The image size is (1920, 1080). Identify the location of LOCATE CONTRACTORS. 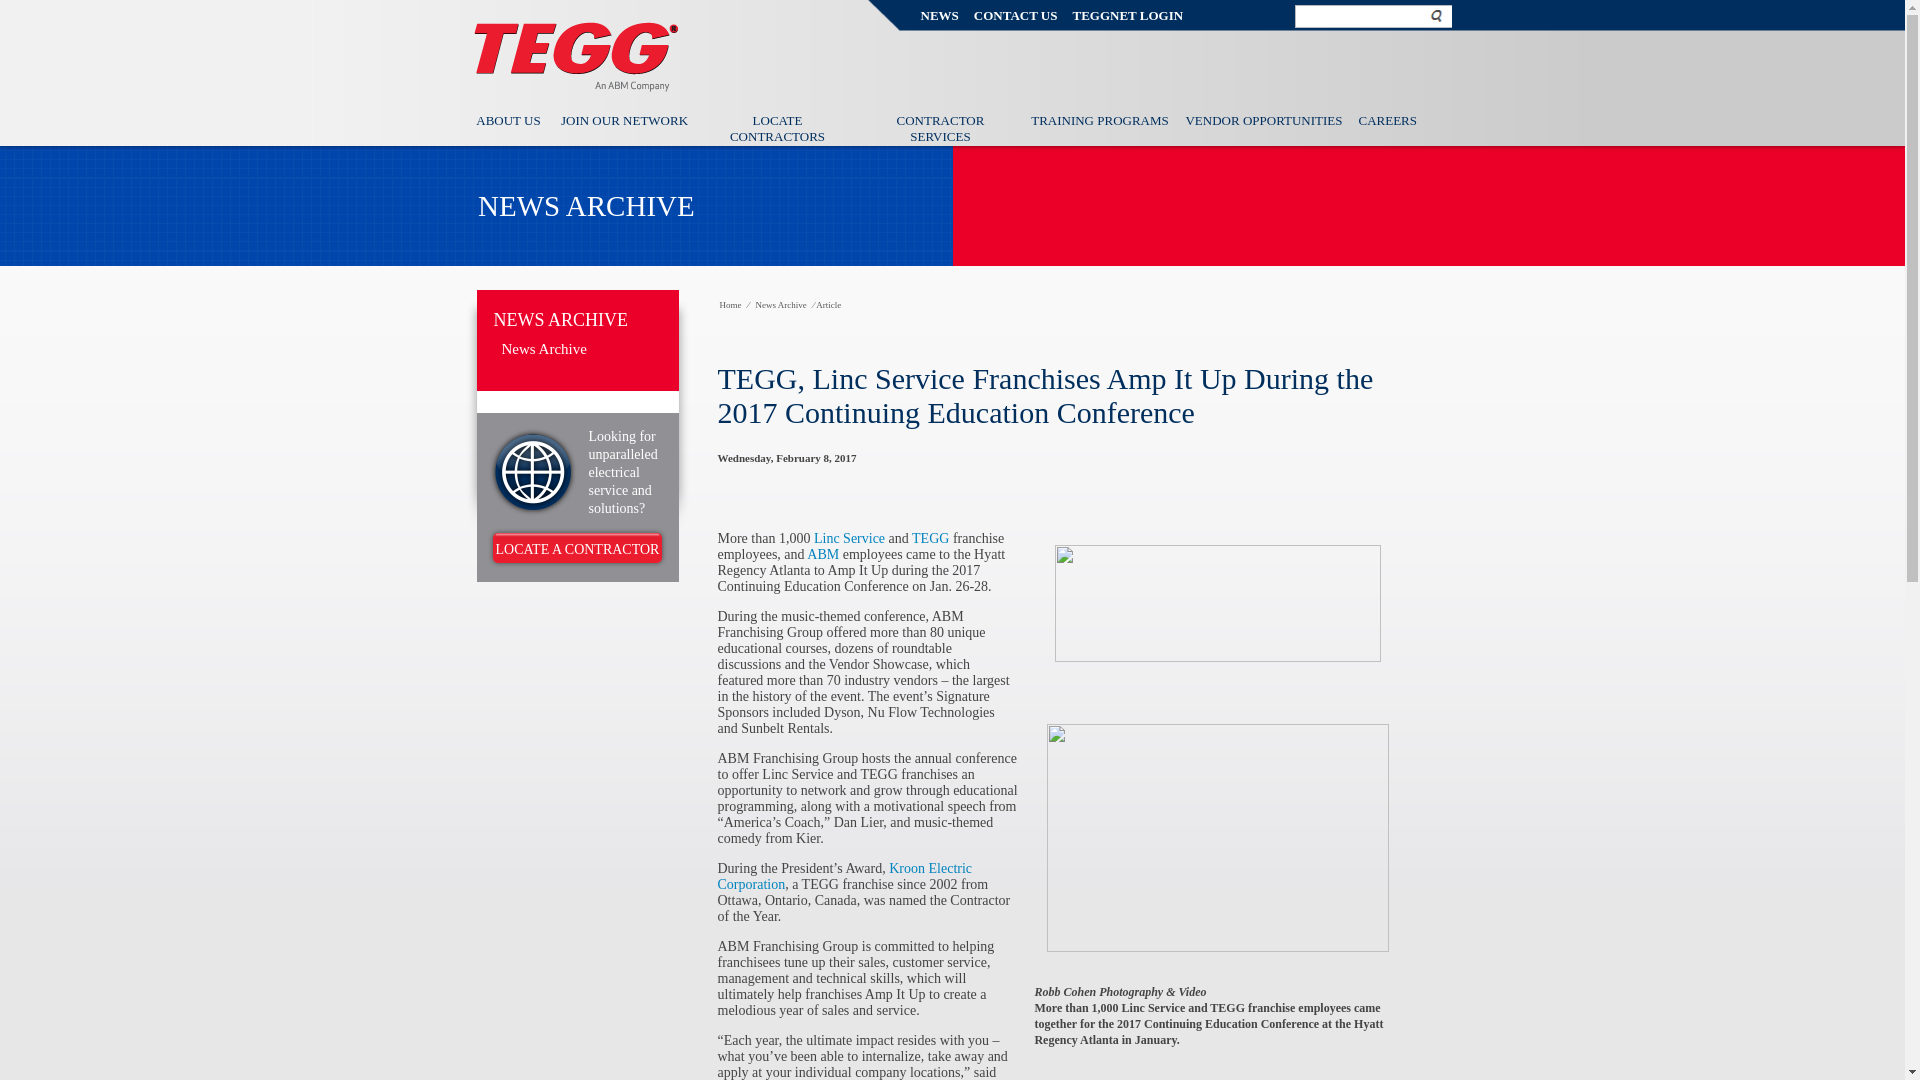
(777, 128).